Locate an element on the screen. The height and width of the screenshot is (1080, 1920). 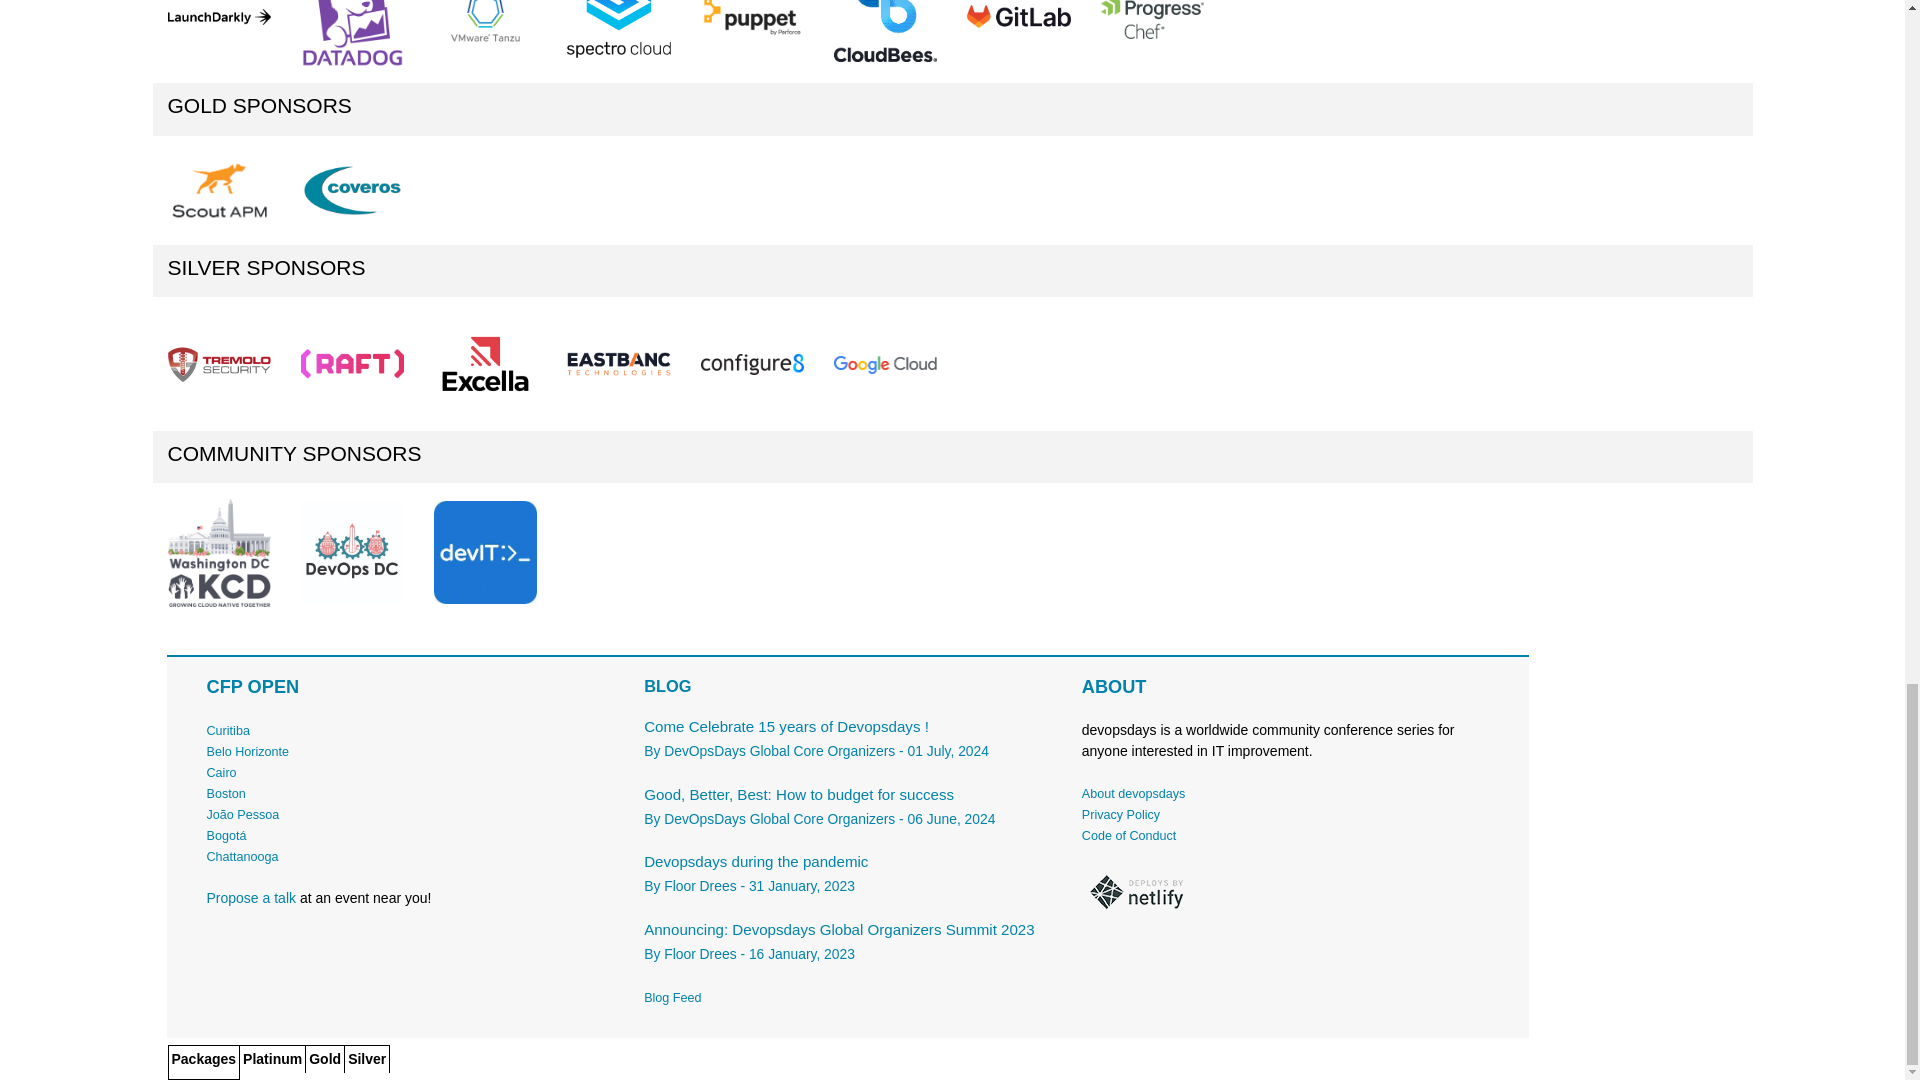
excella is located at coordinates (485, 363).